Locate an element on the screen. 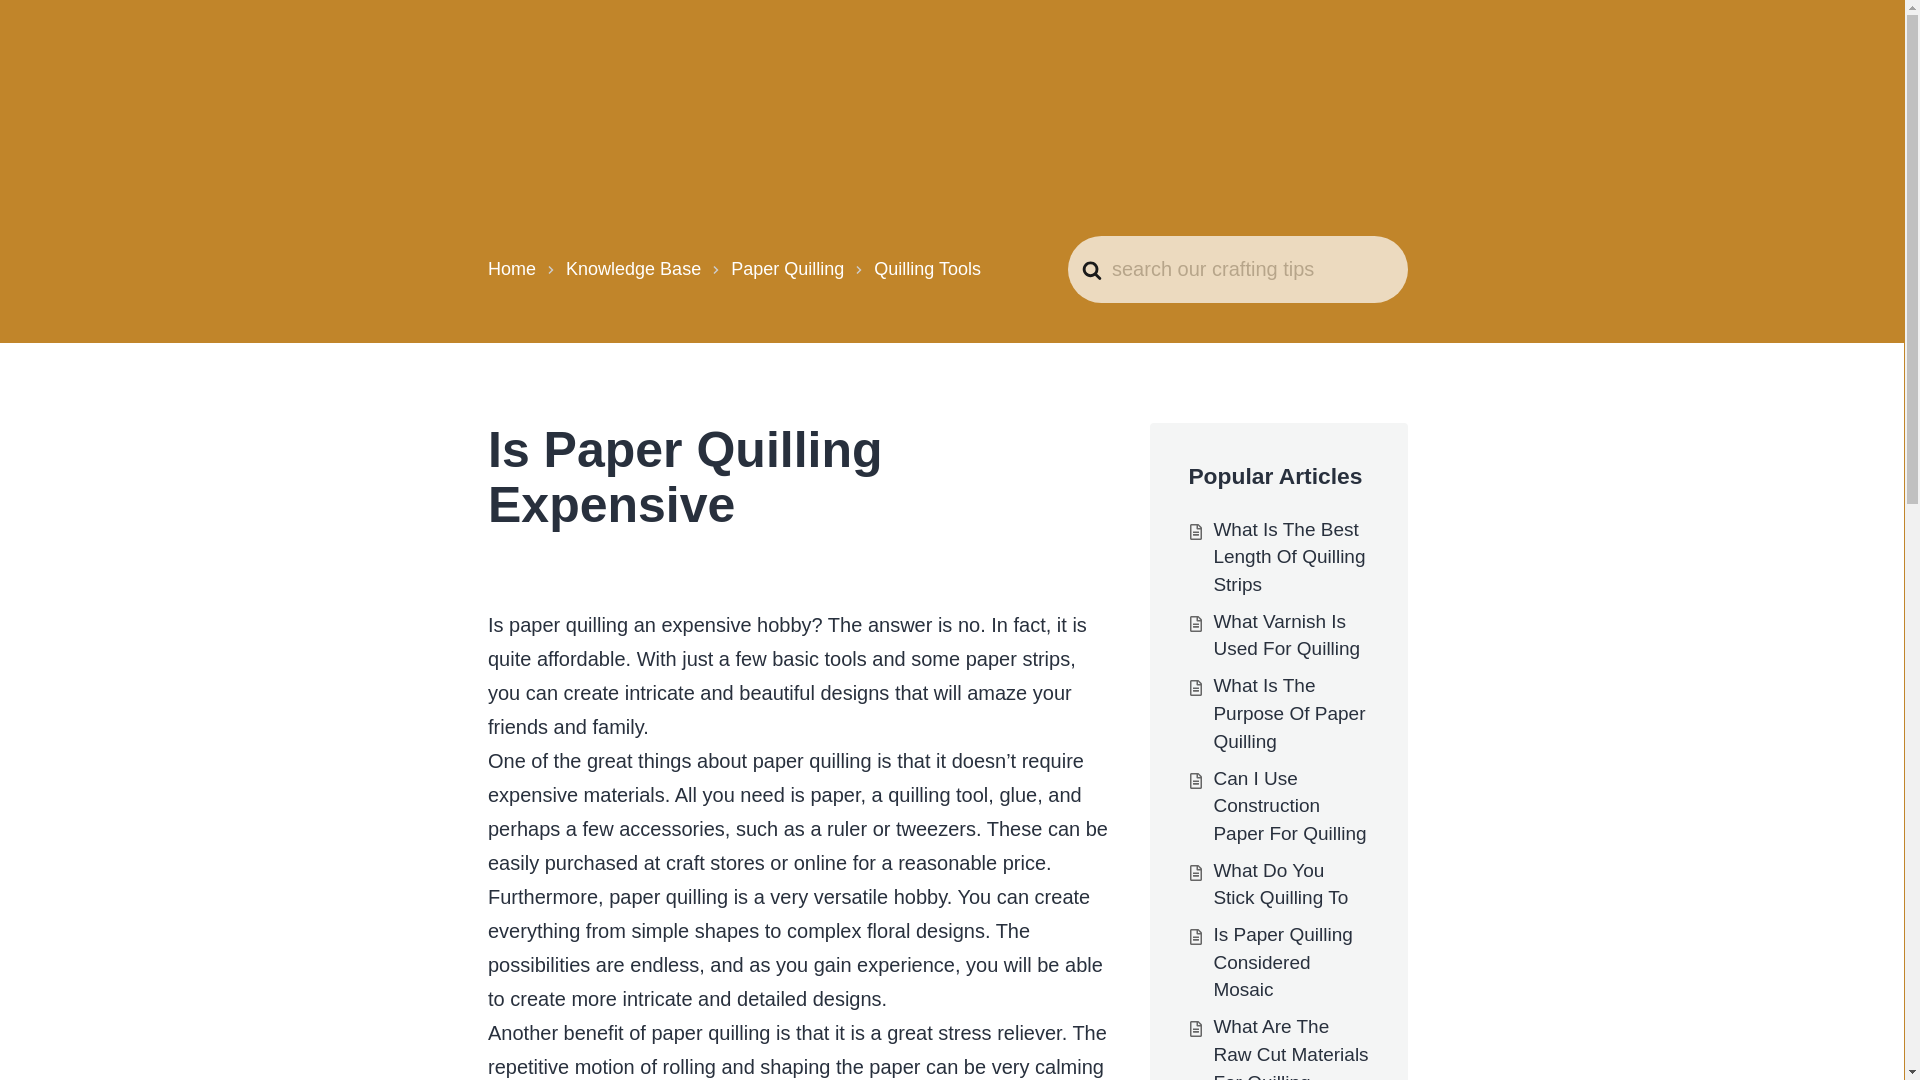  Home is located at coordinates (511, 268).